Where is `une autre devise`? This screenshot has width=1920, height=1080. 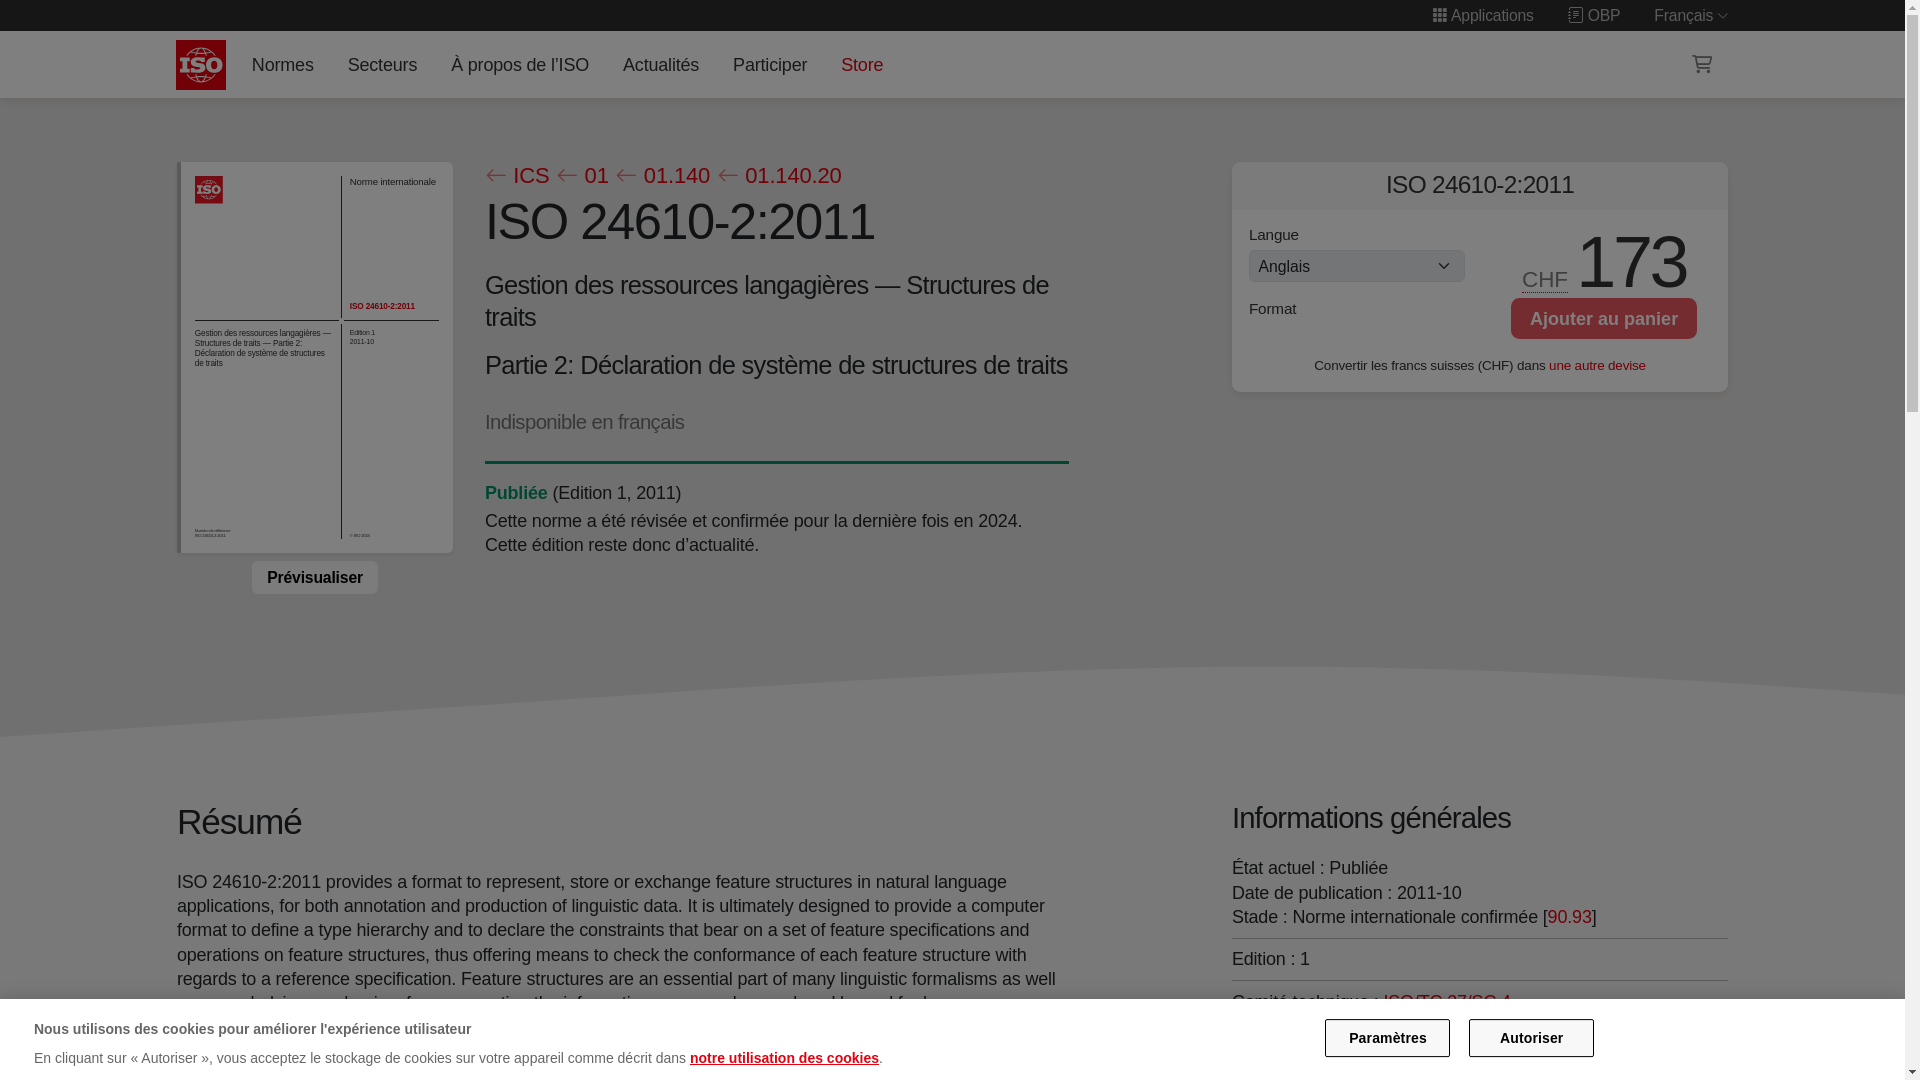
une autre devise is located at coordinates (1597, 364).